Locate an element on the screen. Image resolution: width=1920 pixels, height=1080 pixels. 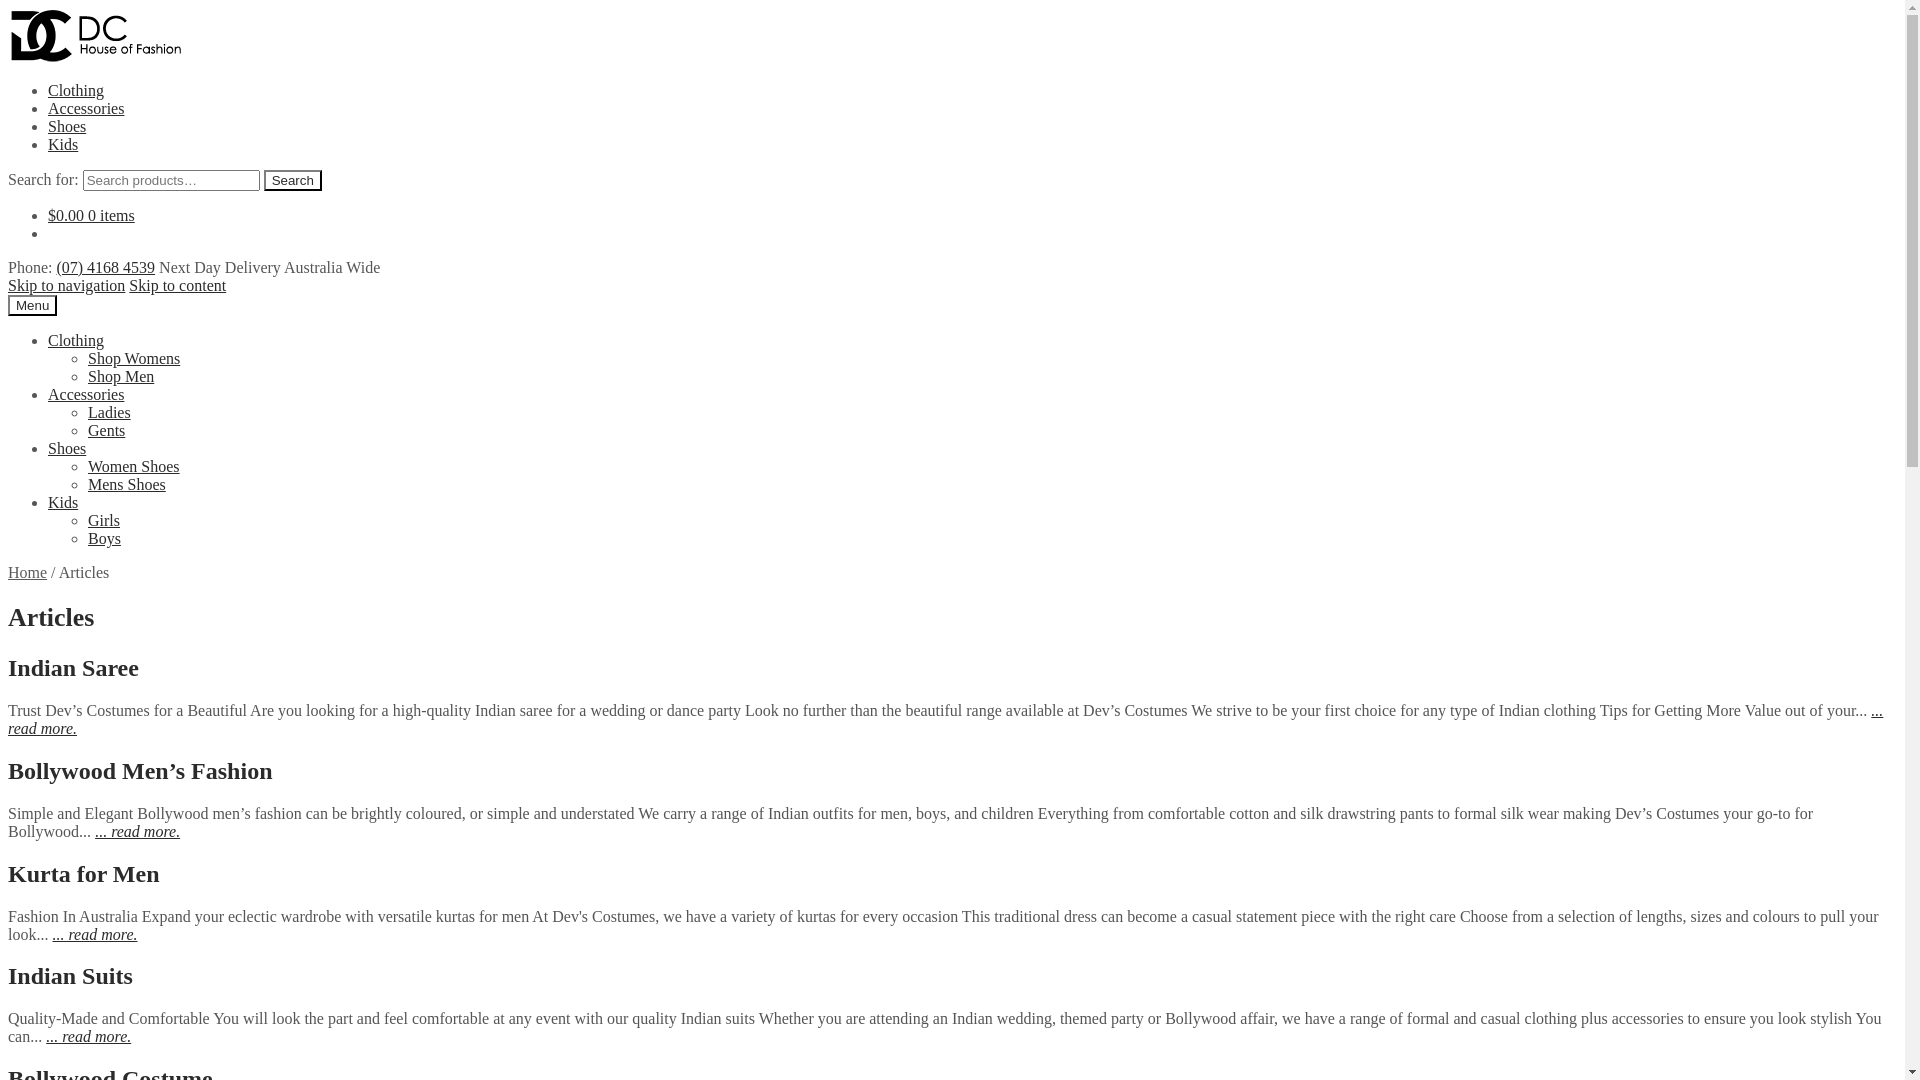
Girls is located at coordinates (104, 520).